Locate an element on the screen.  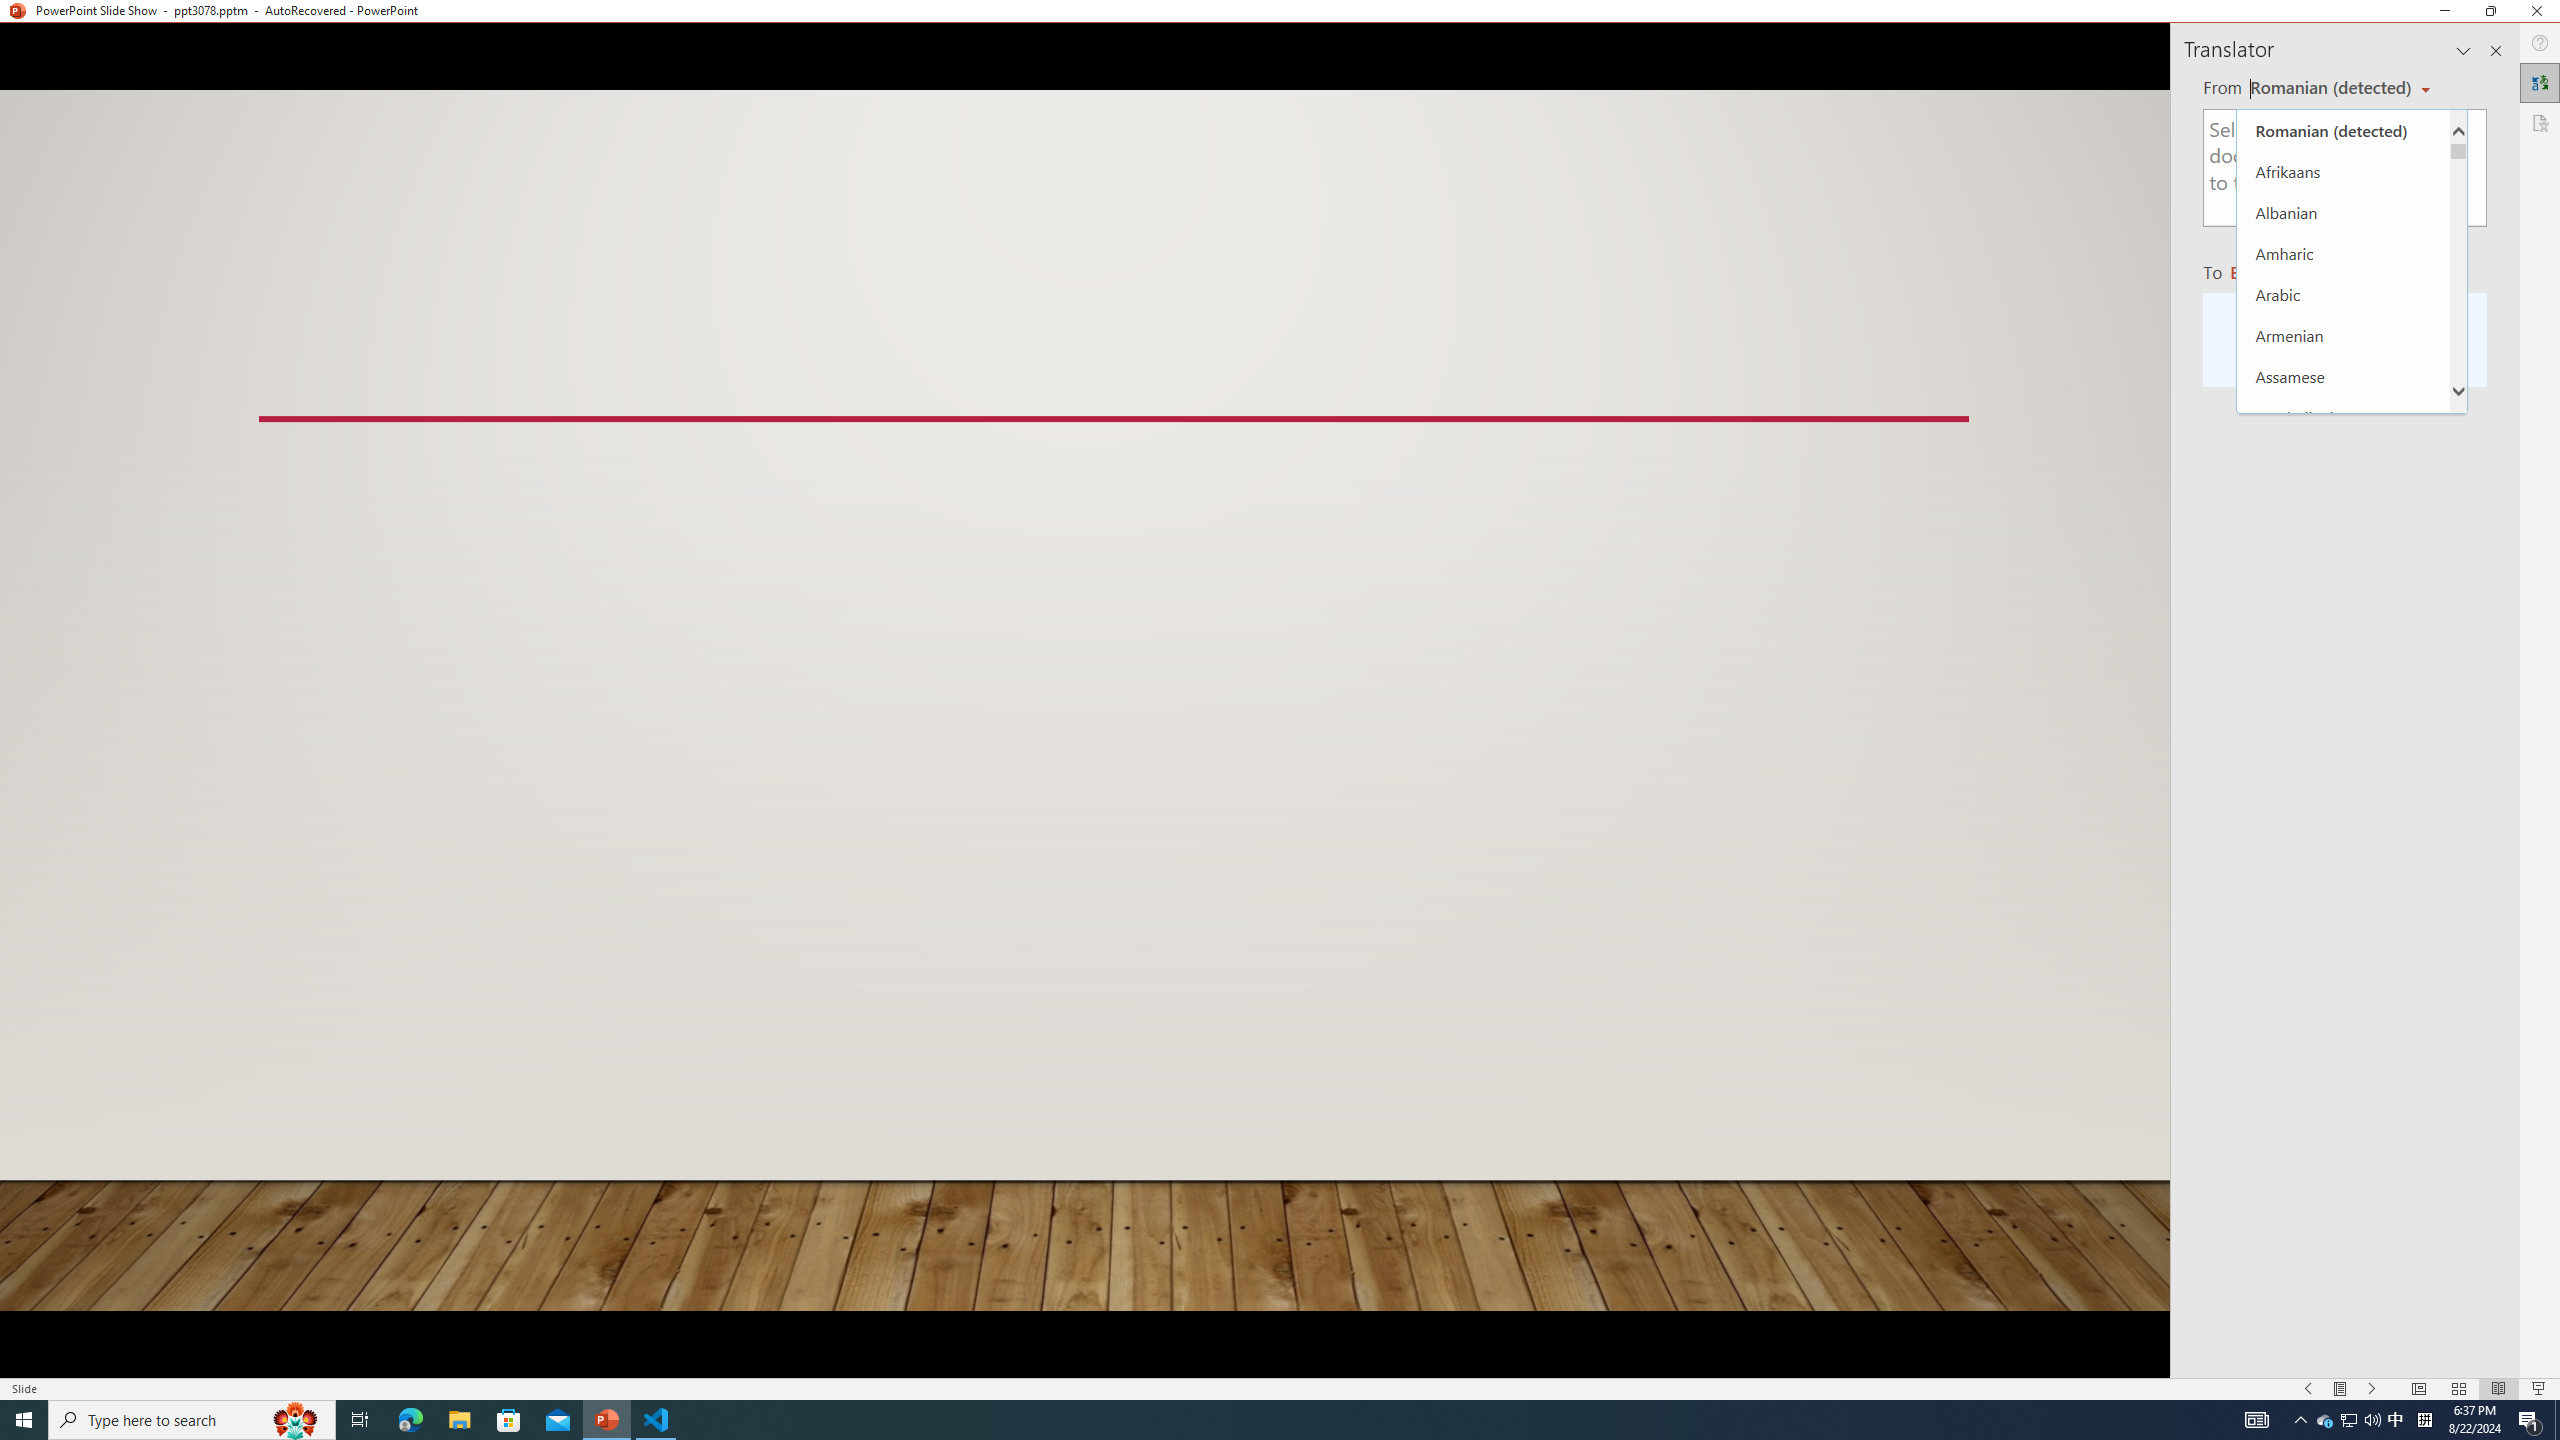
Romanian (detected) is located at coordinates (2328, 88).